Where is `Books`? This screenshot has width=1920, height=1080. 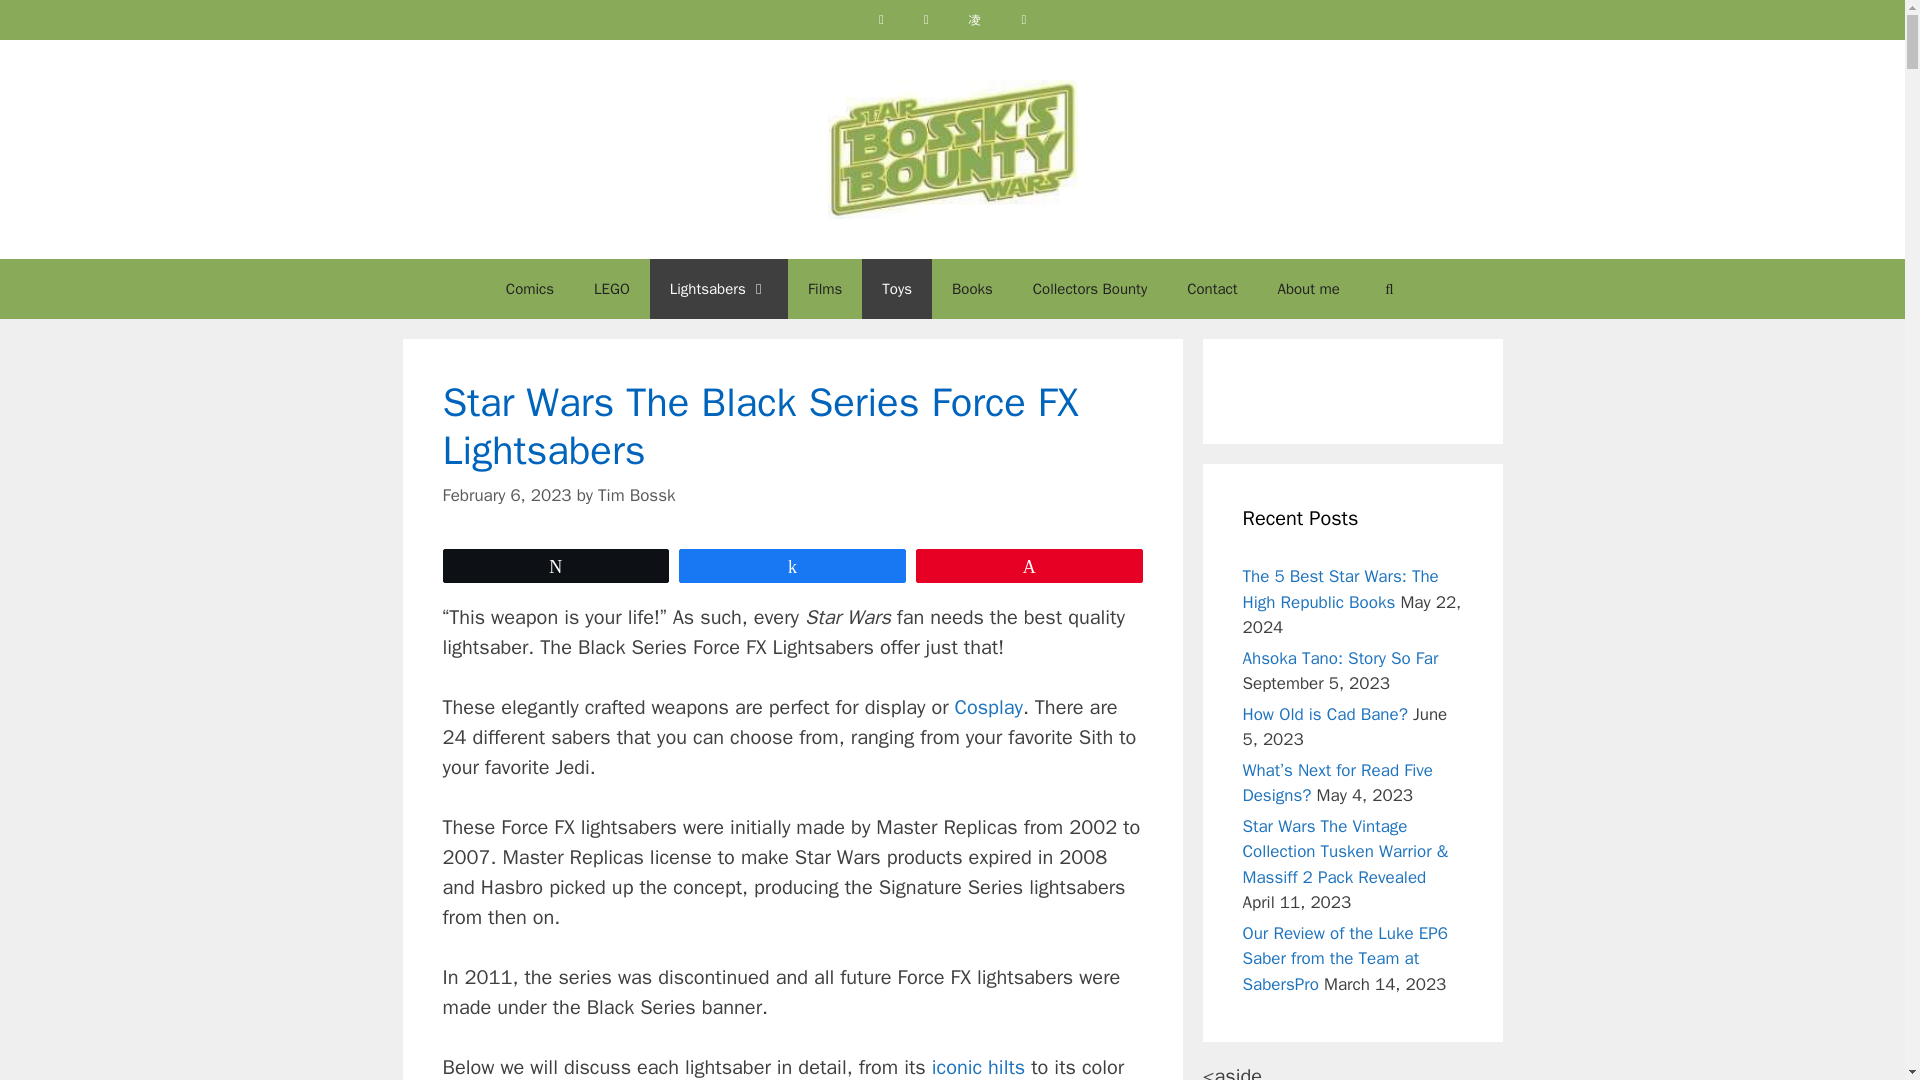 Books is located at coordinates (972, 288).